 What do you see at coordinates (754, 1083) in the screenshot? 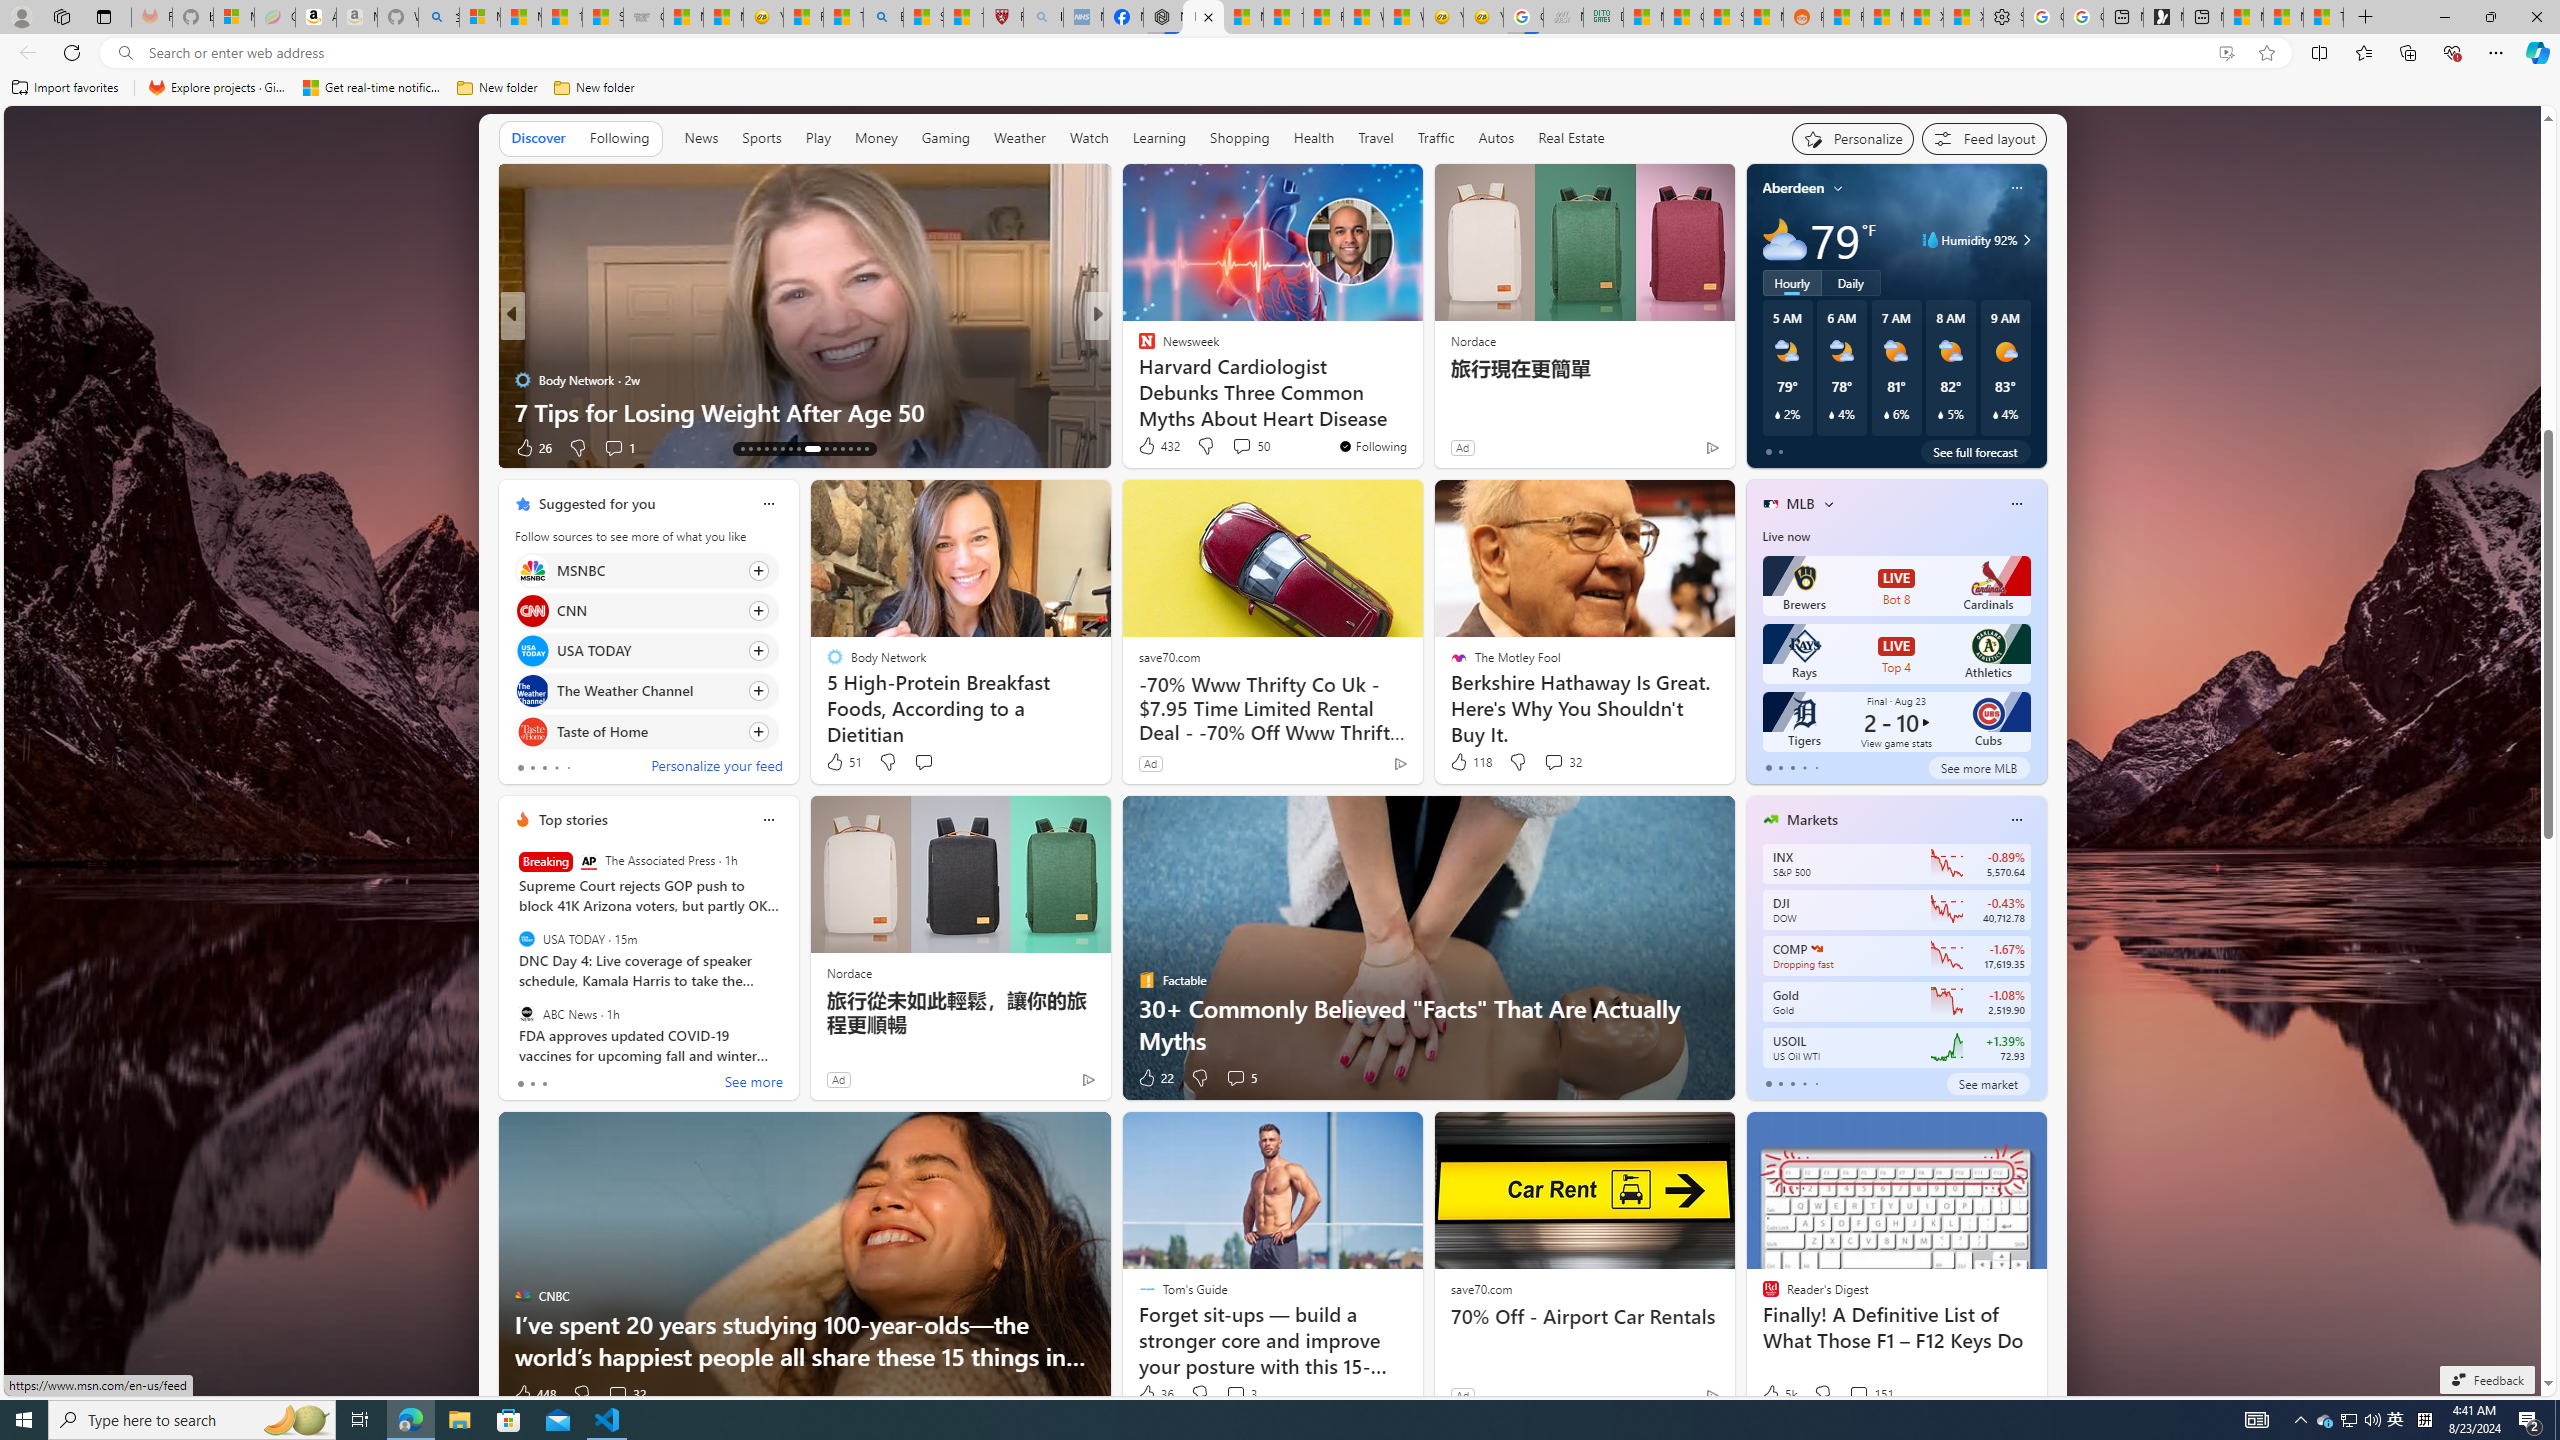
I see `See more` at bounding box center [754, 1083].